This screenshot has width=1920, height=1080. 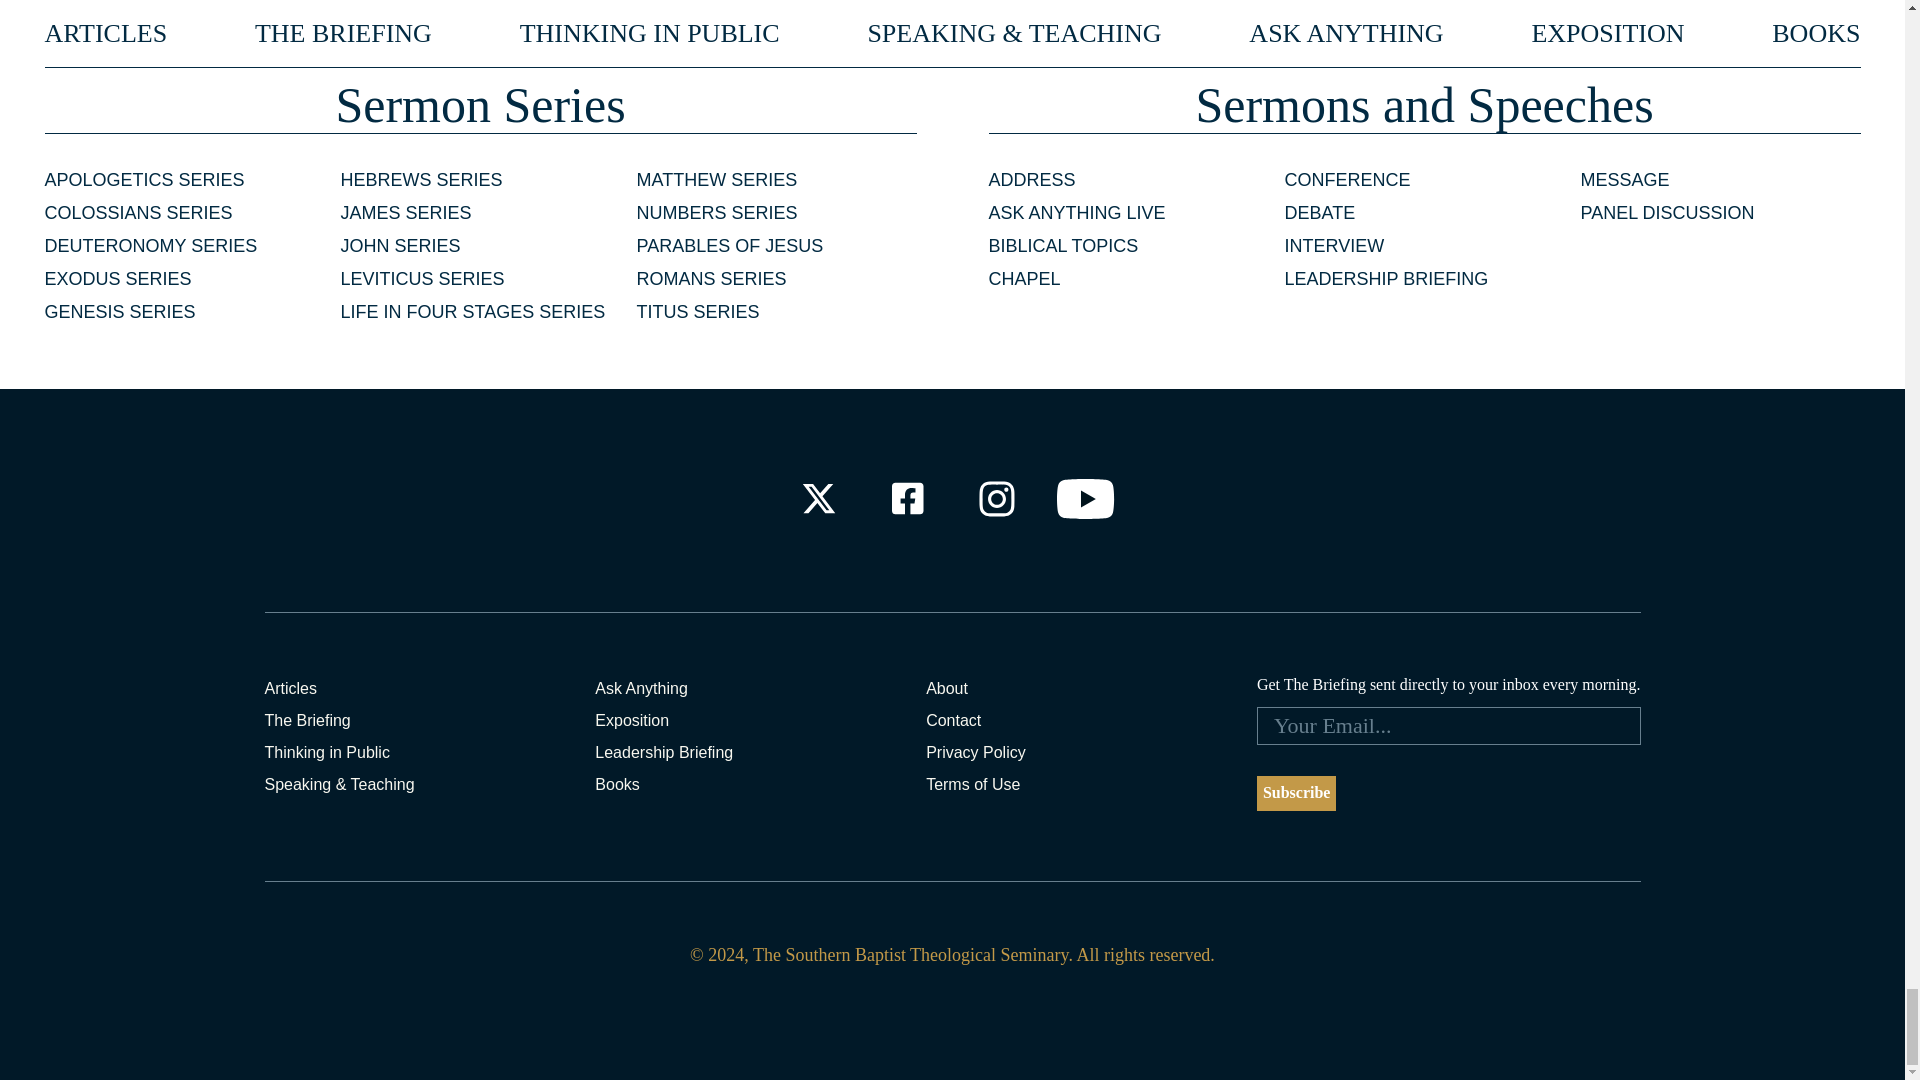 I want to click on Check out our Youtube Channel, so click(x=1086, y=498).